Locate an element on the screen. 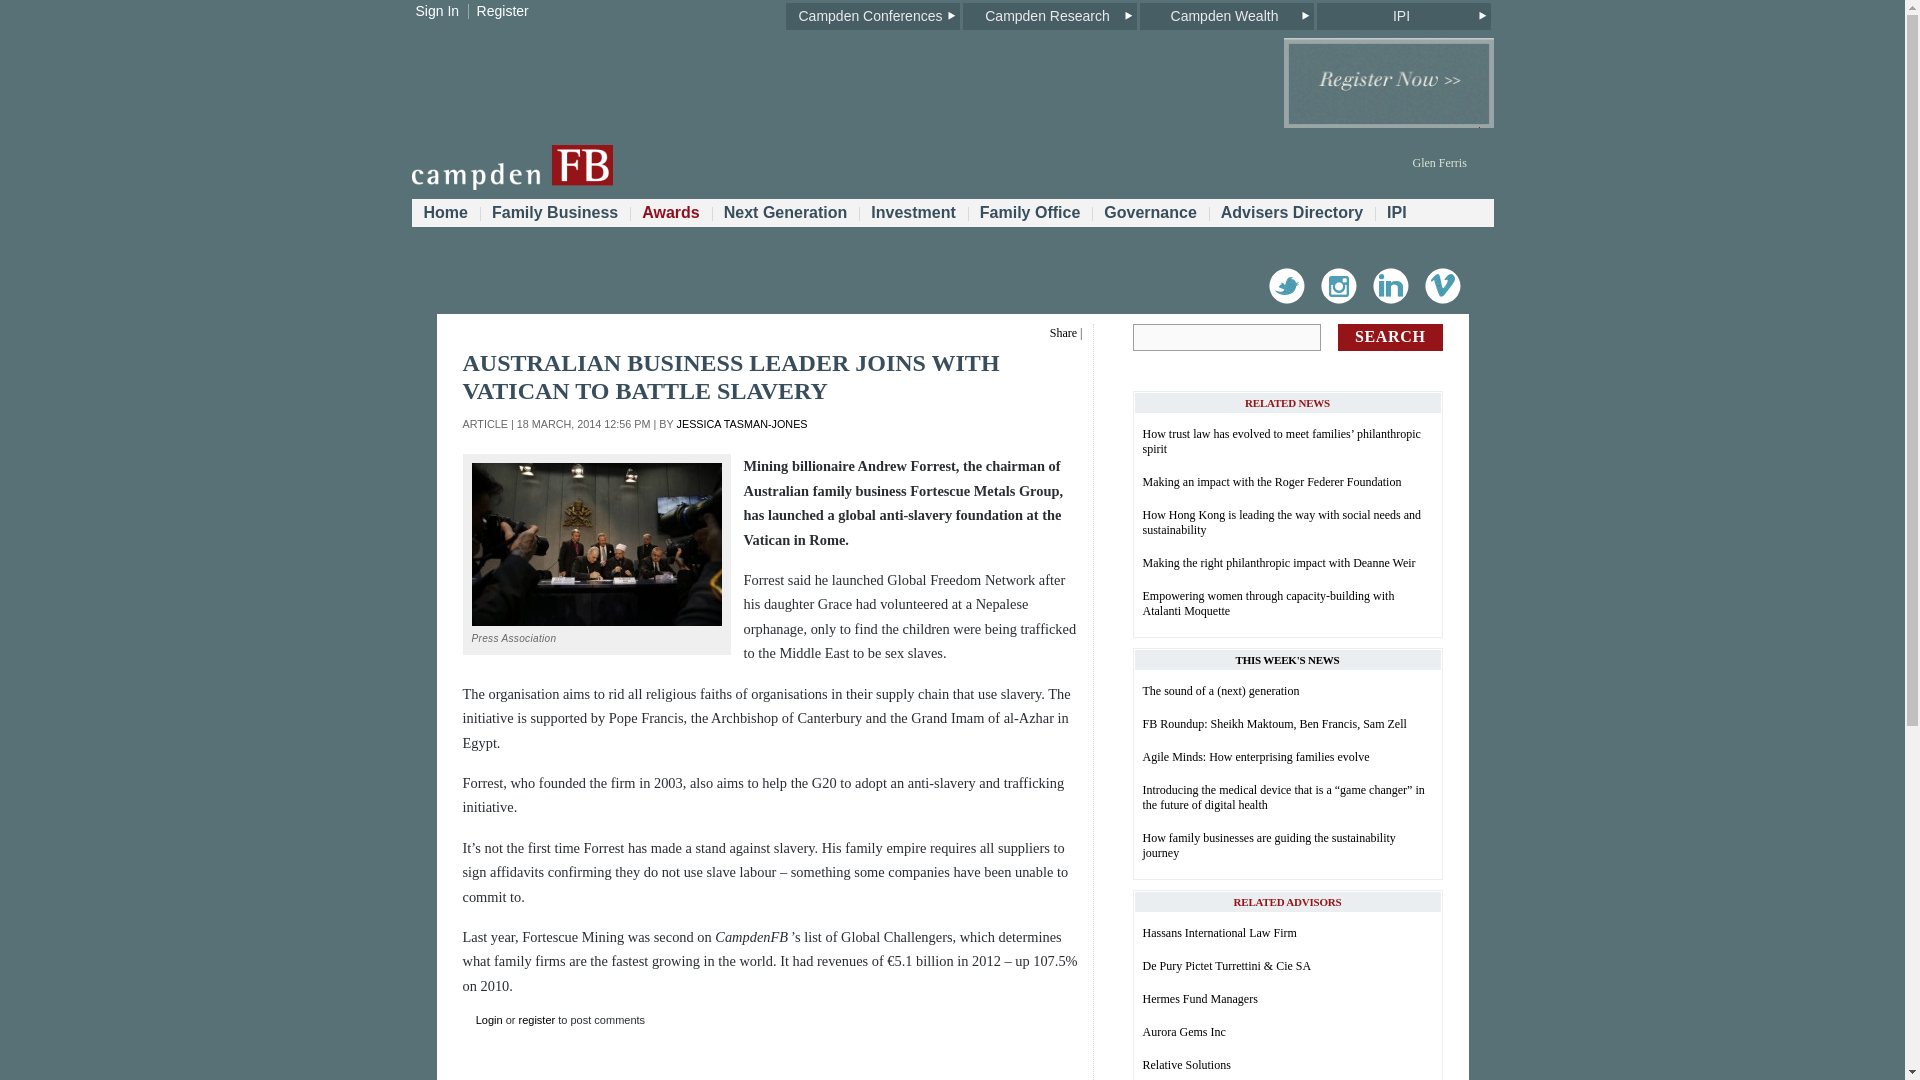 The image size is (1920, 1080). Investment is located at coordinates (912, 212).